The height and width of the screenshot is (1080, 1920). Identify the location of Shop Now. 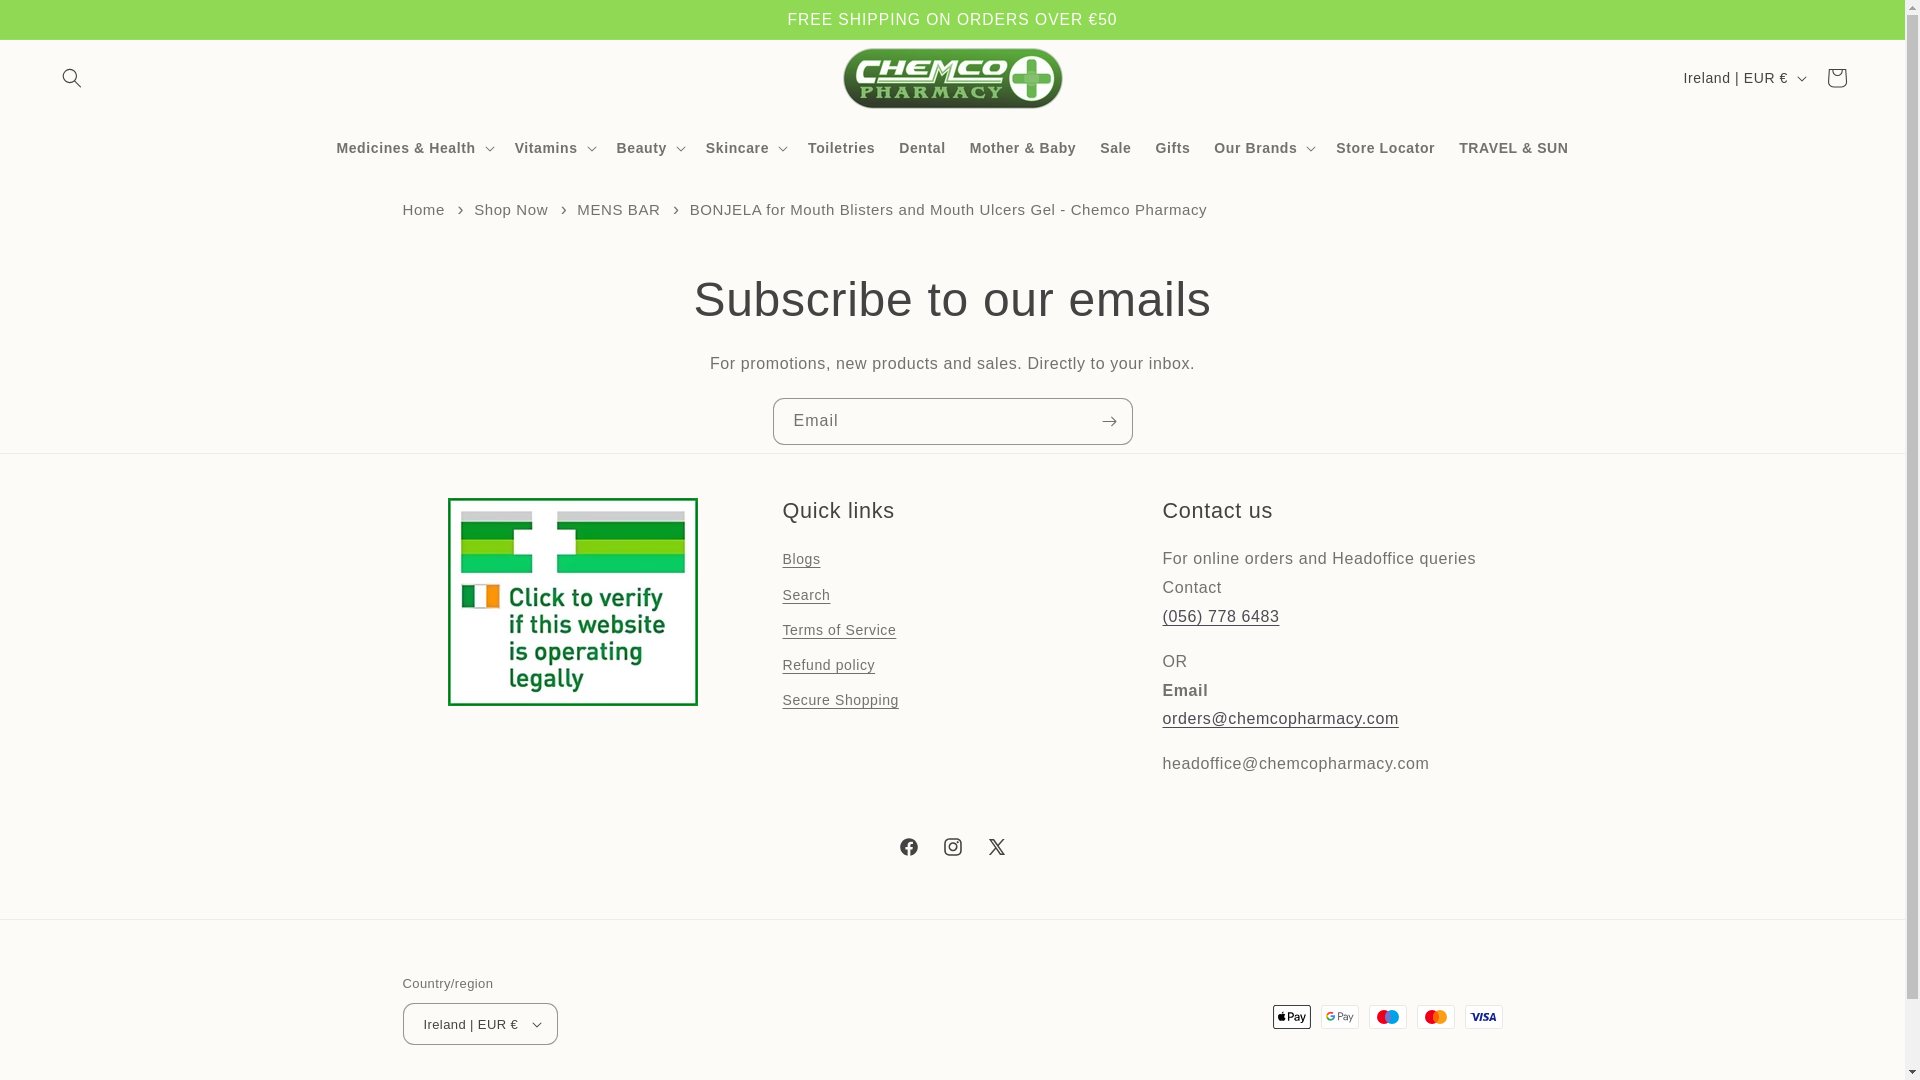
(510, 209).